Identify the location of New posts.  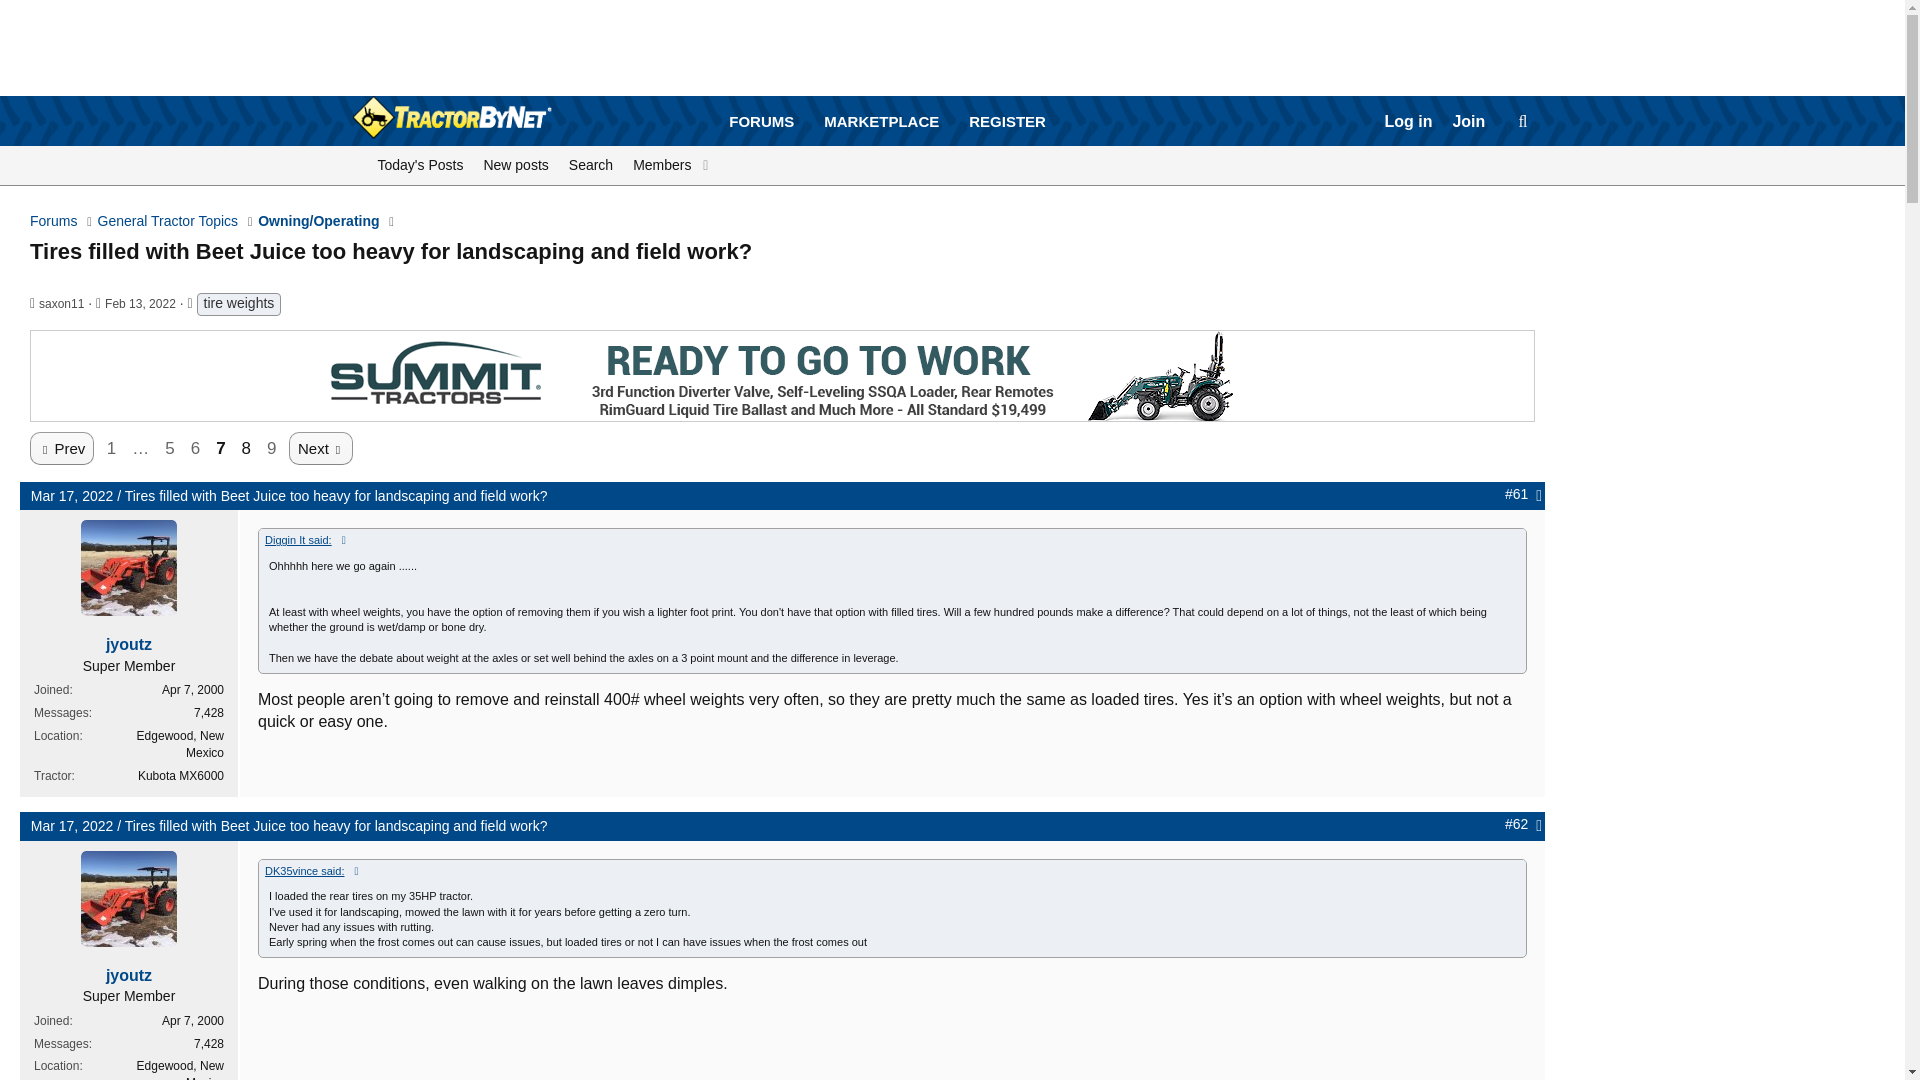
(140, 304).